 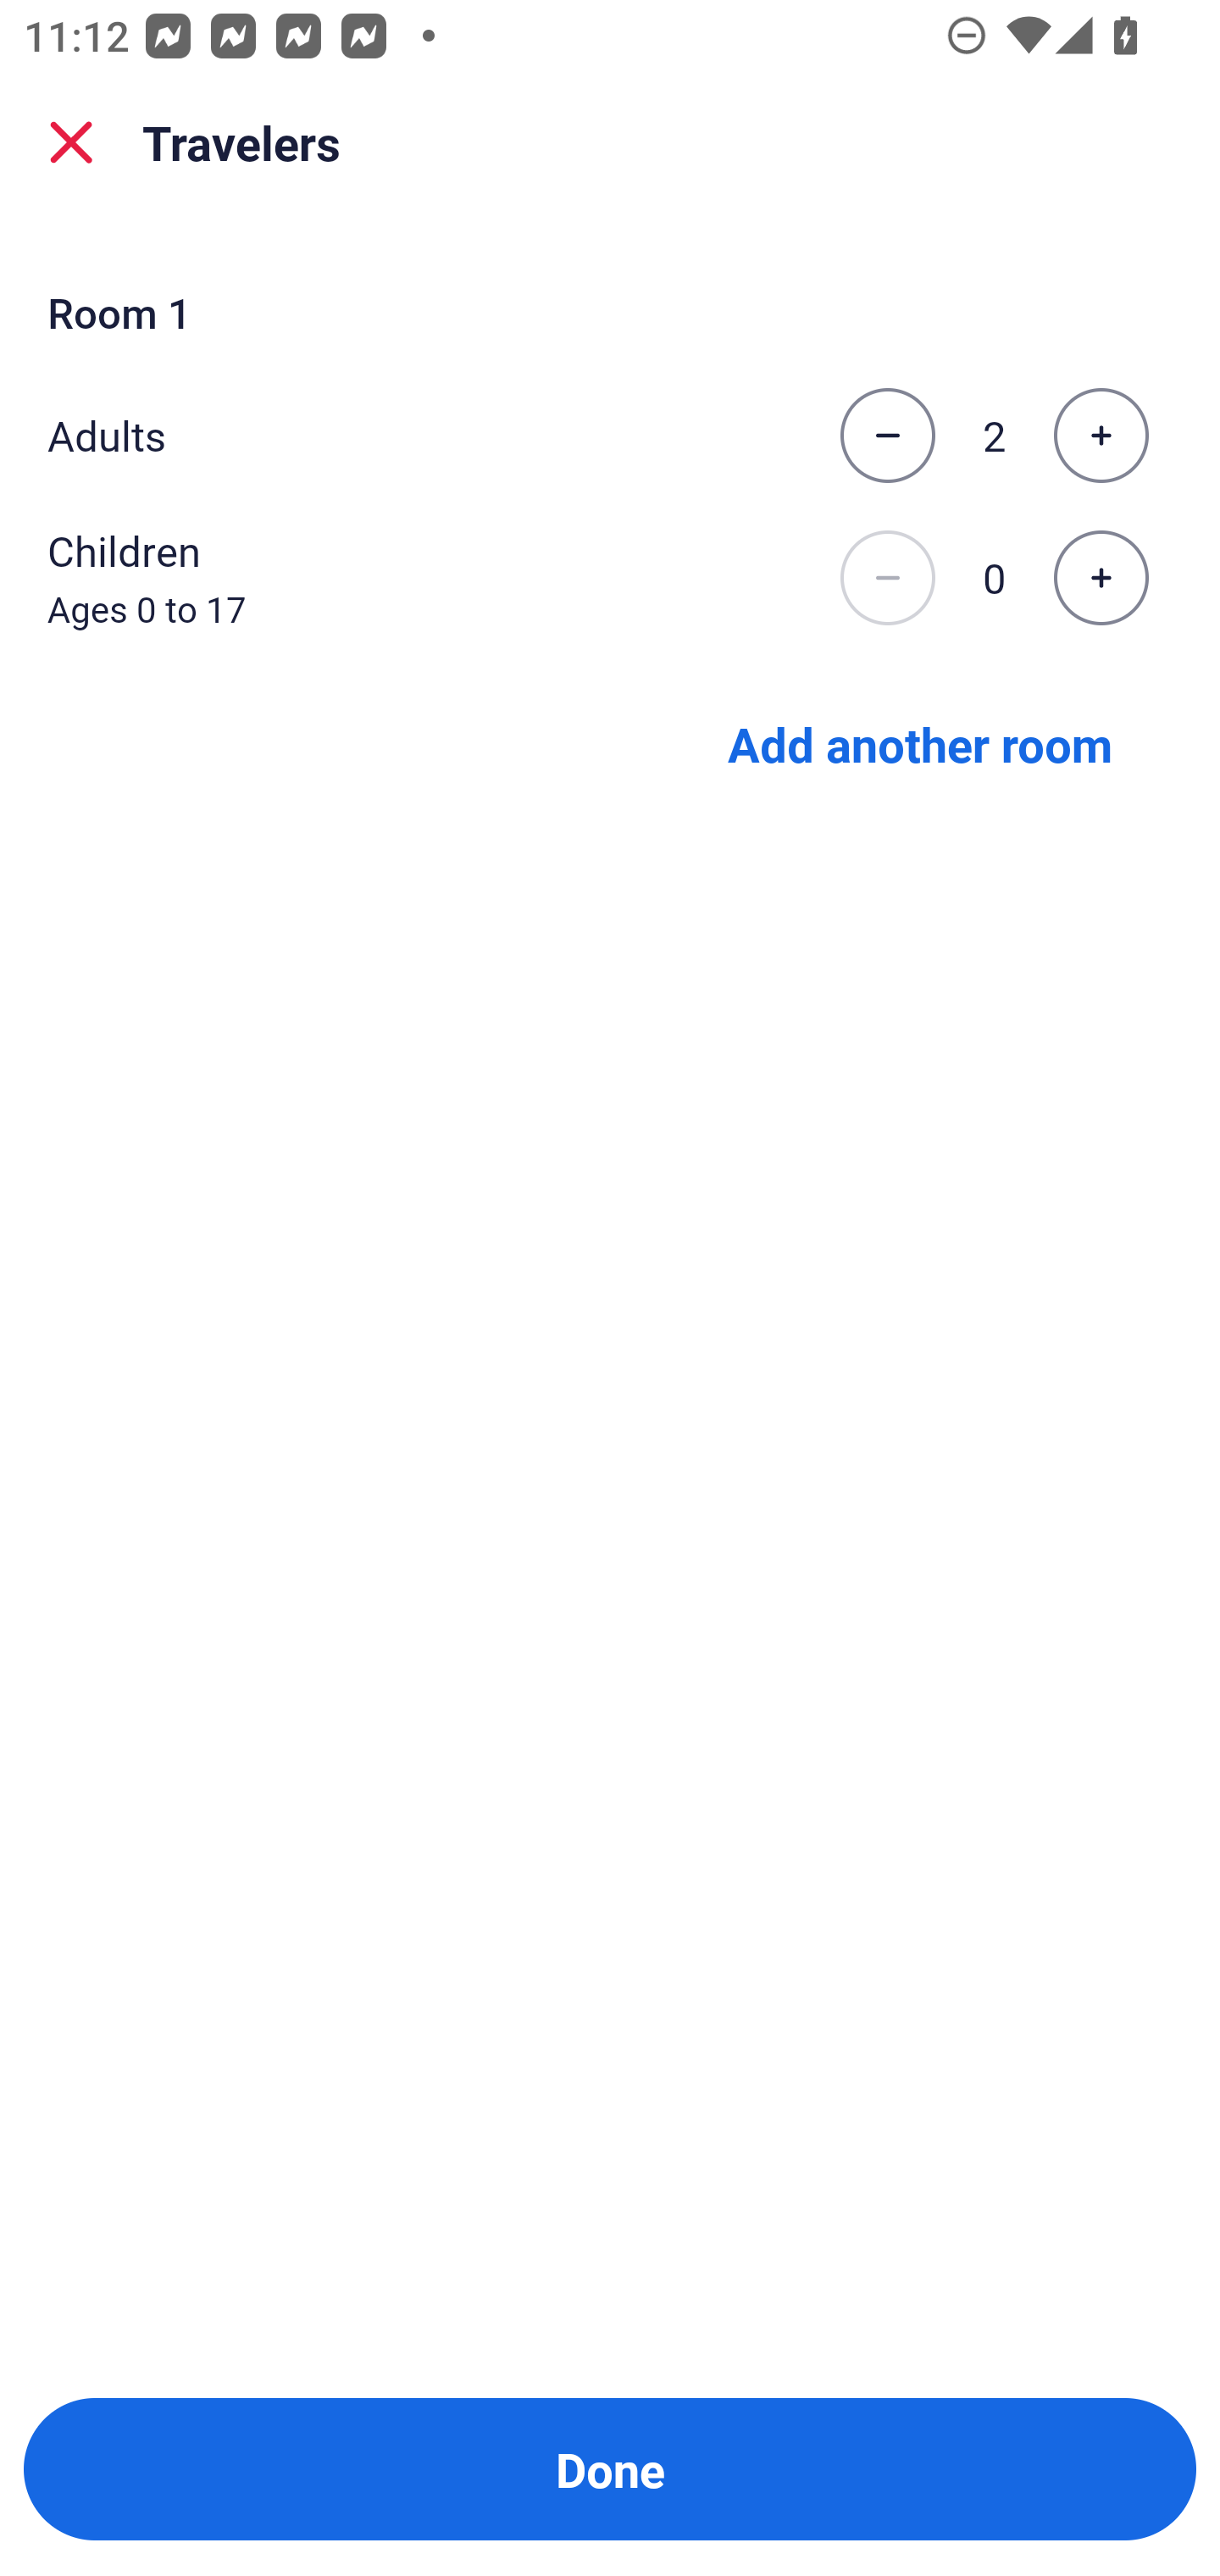 What do you see at coordinates (610, 2469) in the screenshot?
I see `Done` at bounding box center [610, 2469].